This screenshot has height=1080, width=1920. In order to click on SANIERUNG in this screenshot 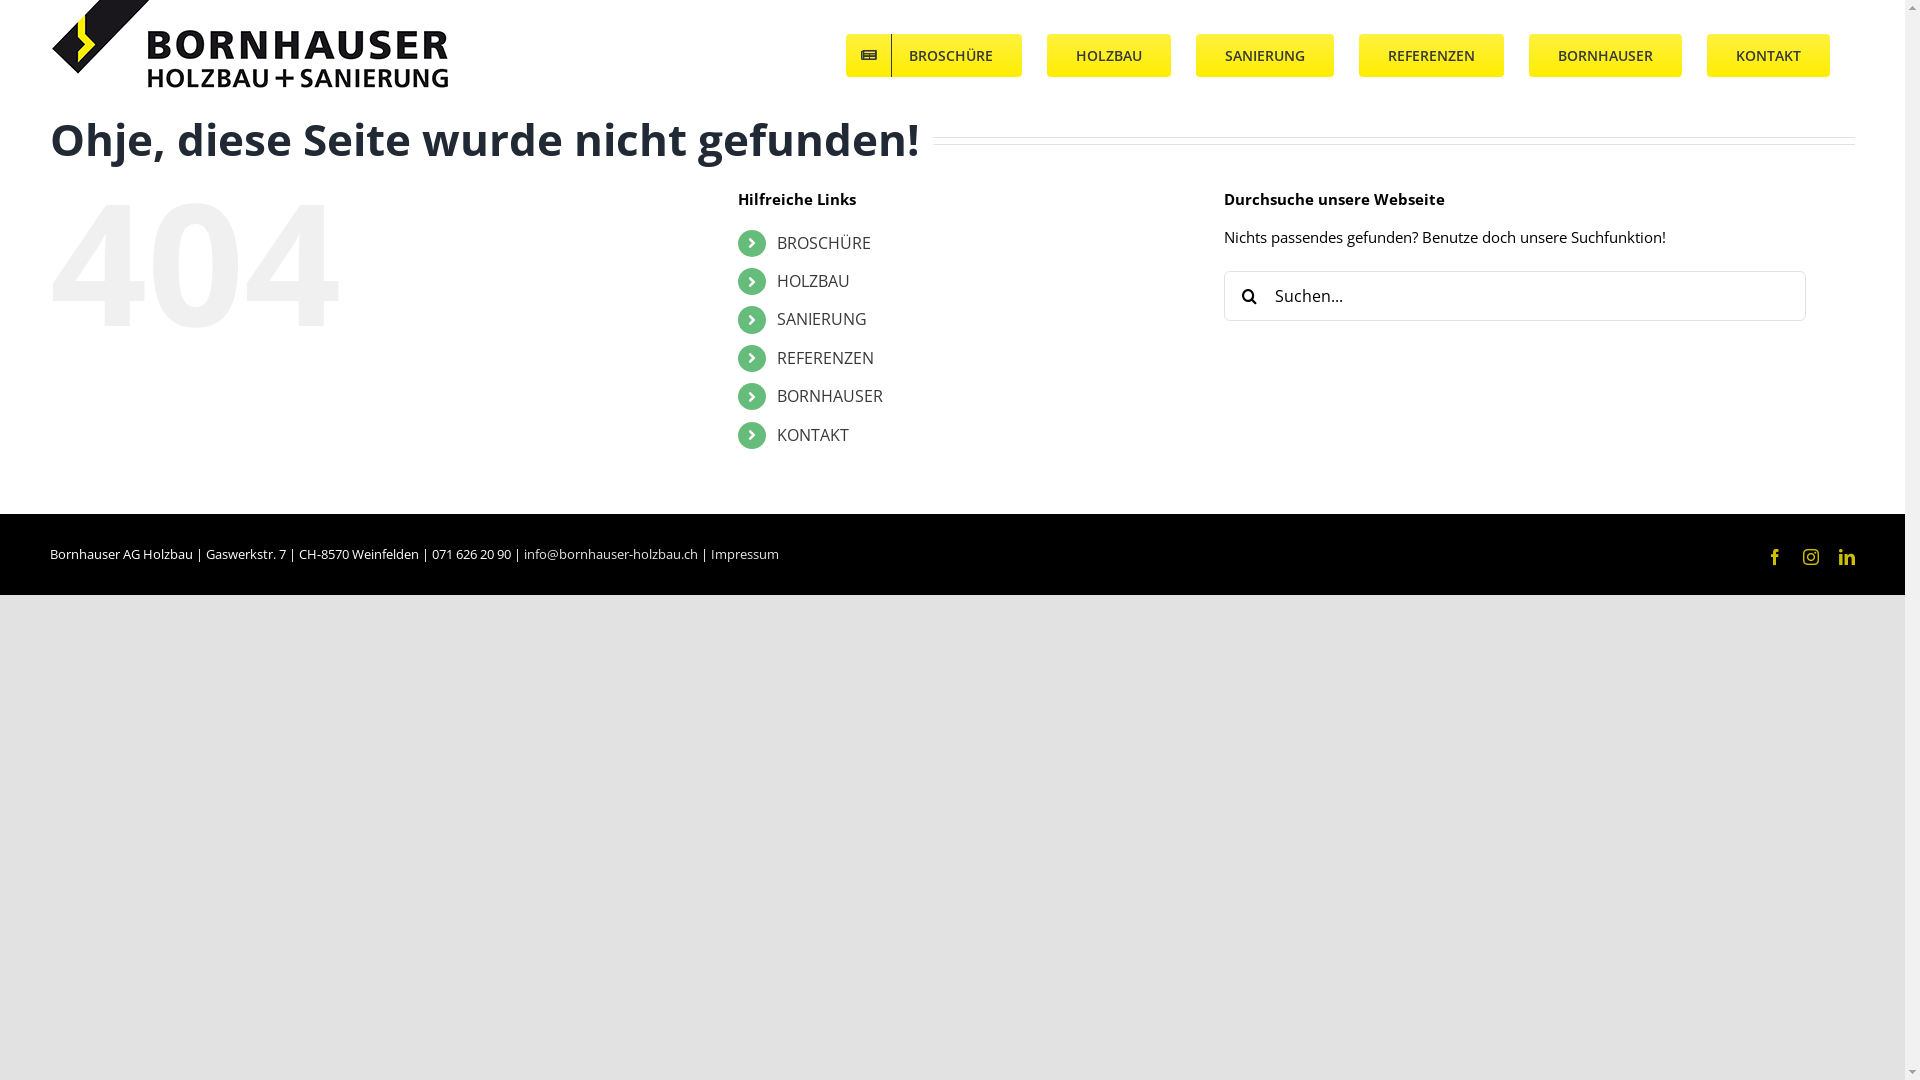, I will do `click(1265, 55)`.